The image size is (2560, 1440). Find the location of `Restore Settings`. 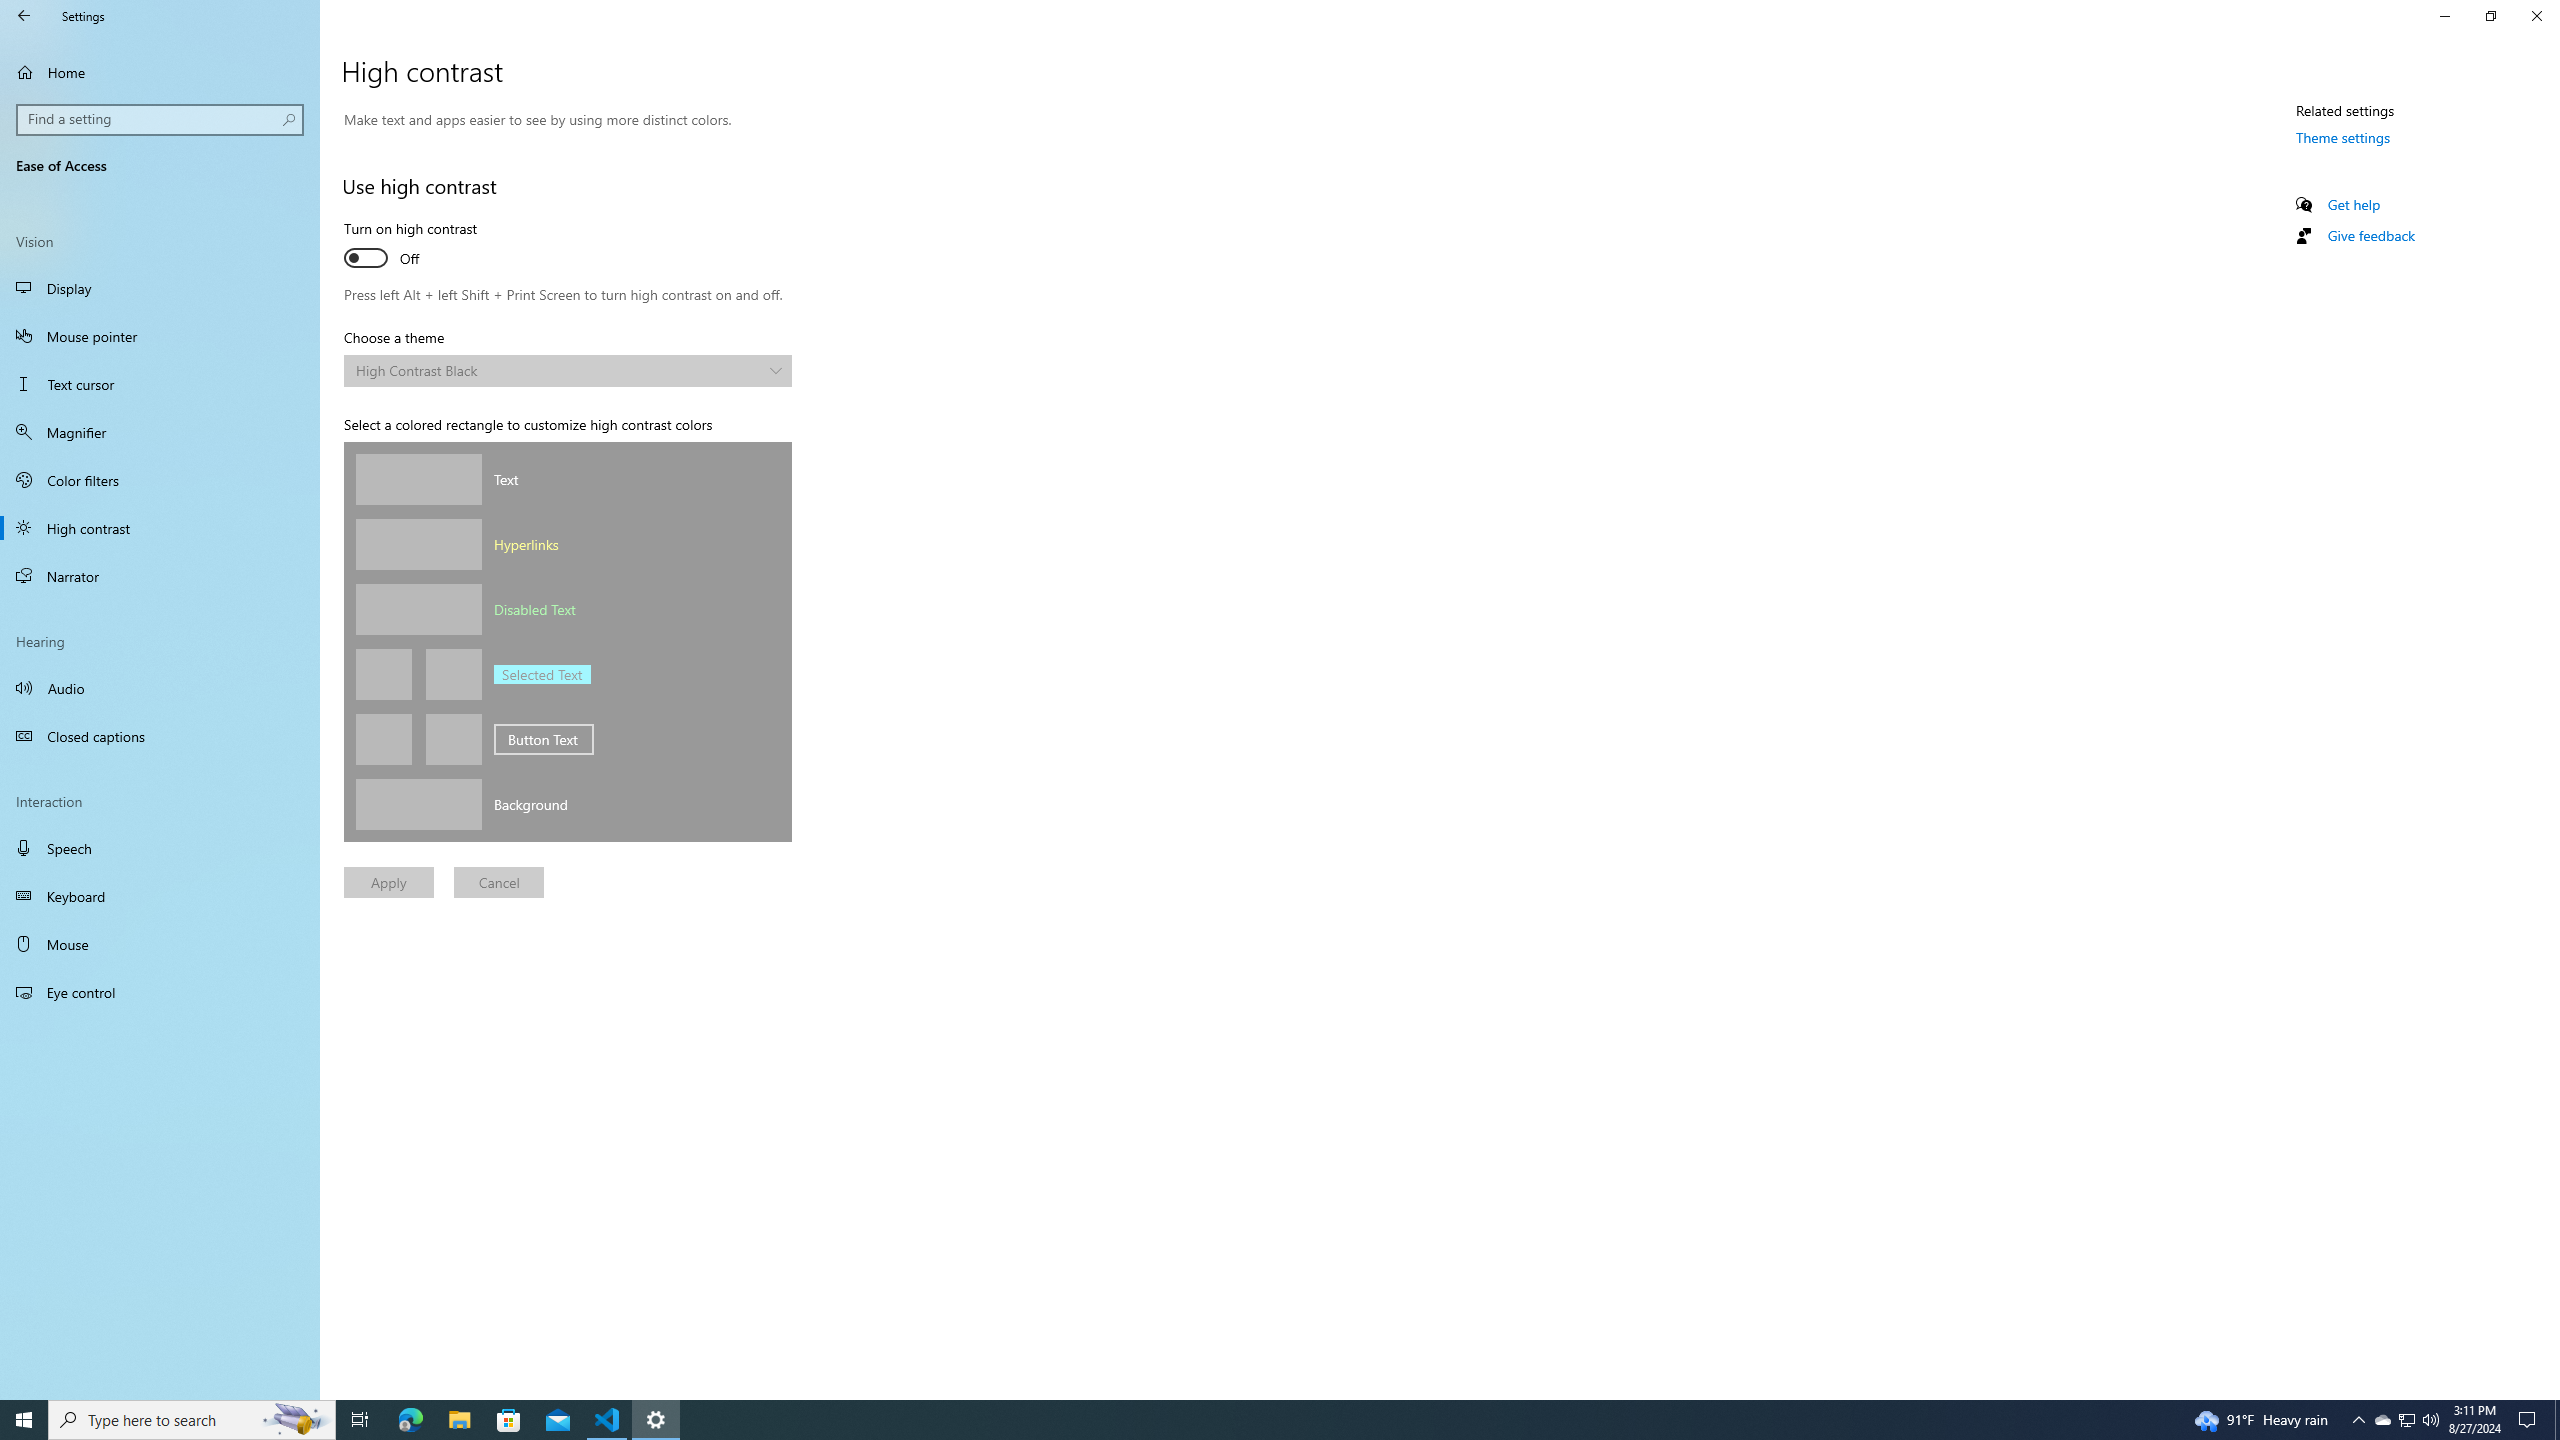

Restore Settings is located at coordinates (2490, 16).